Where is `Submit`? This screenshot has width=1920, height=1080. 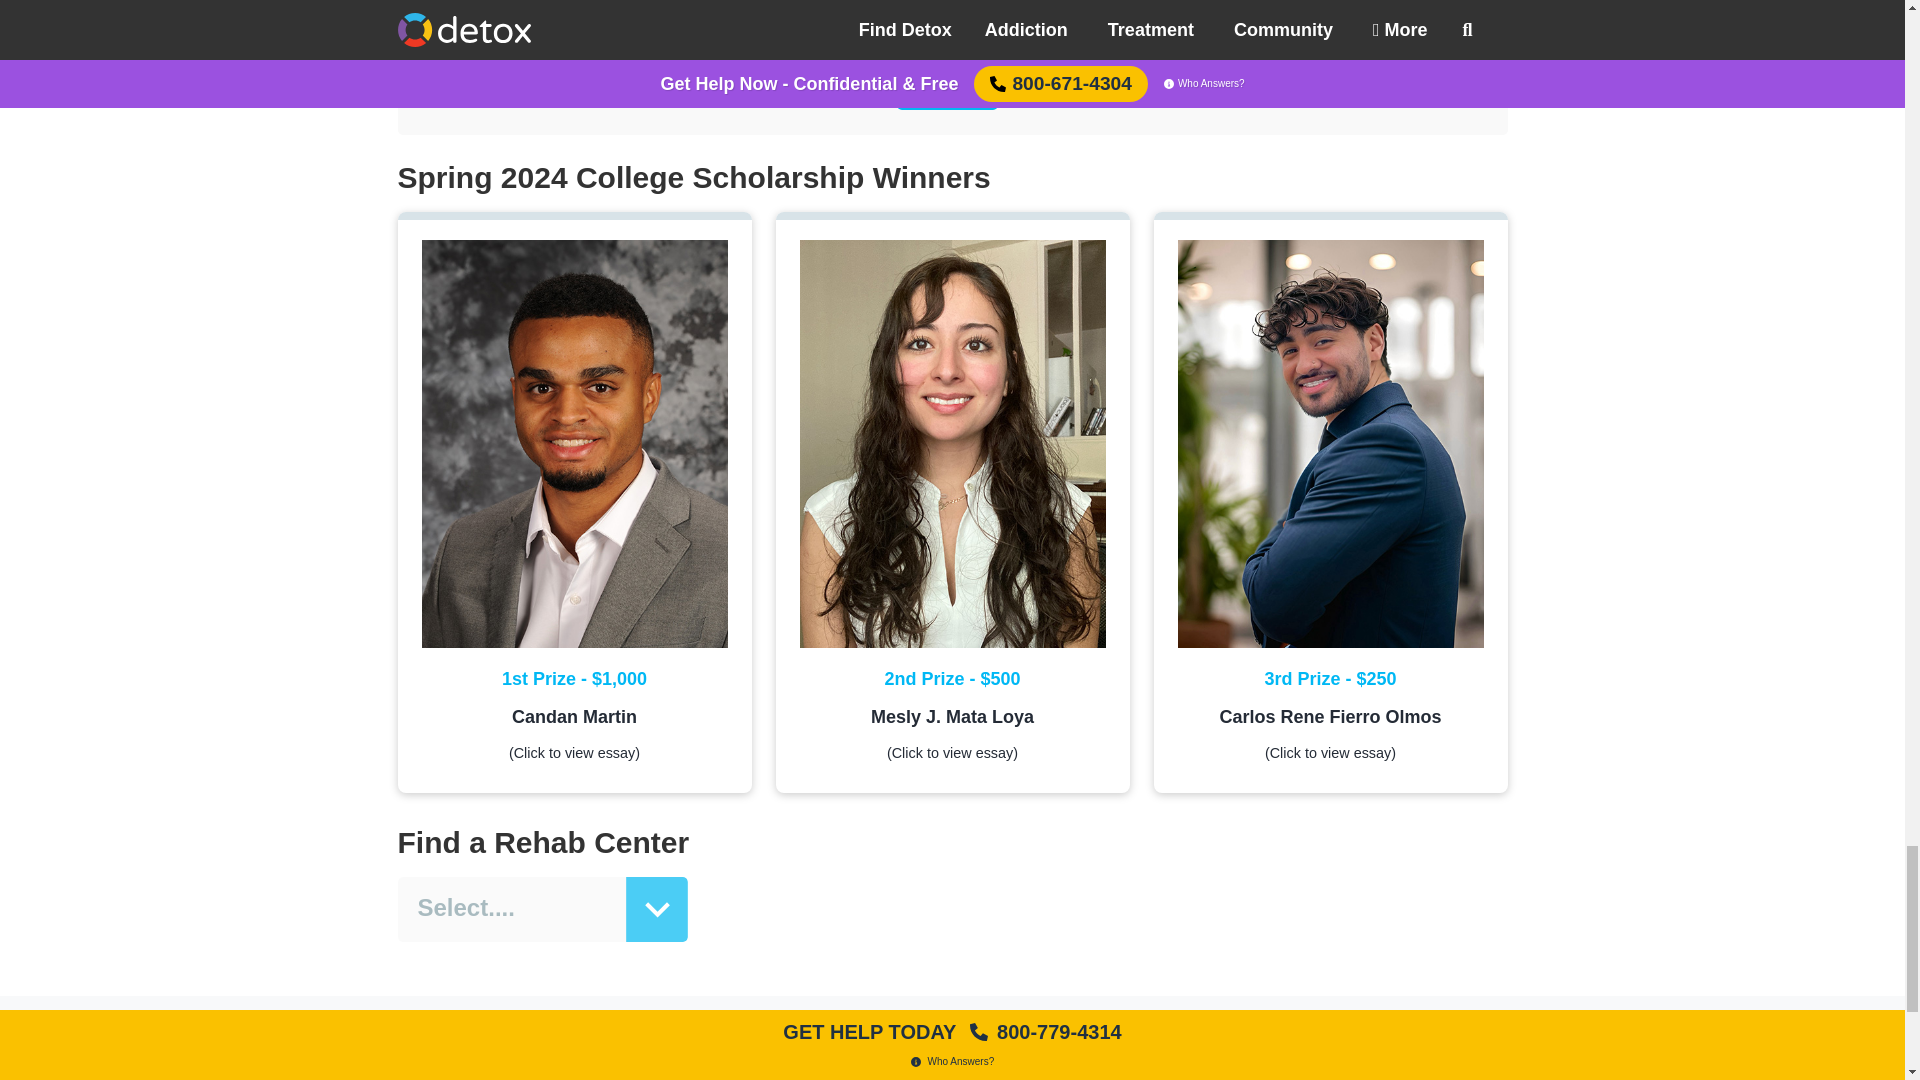
Submit is located at coordinates (947, 84).